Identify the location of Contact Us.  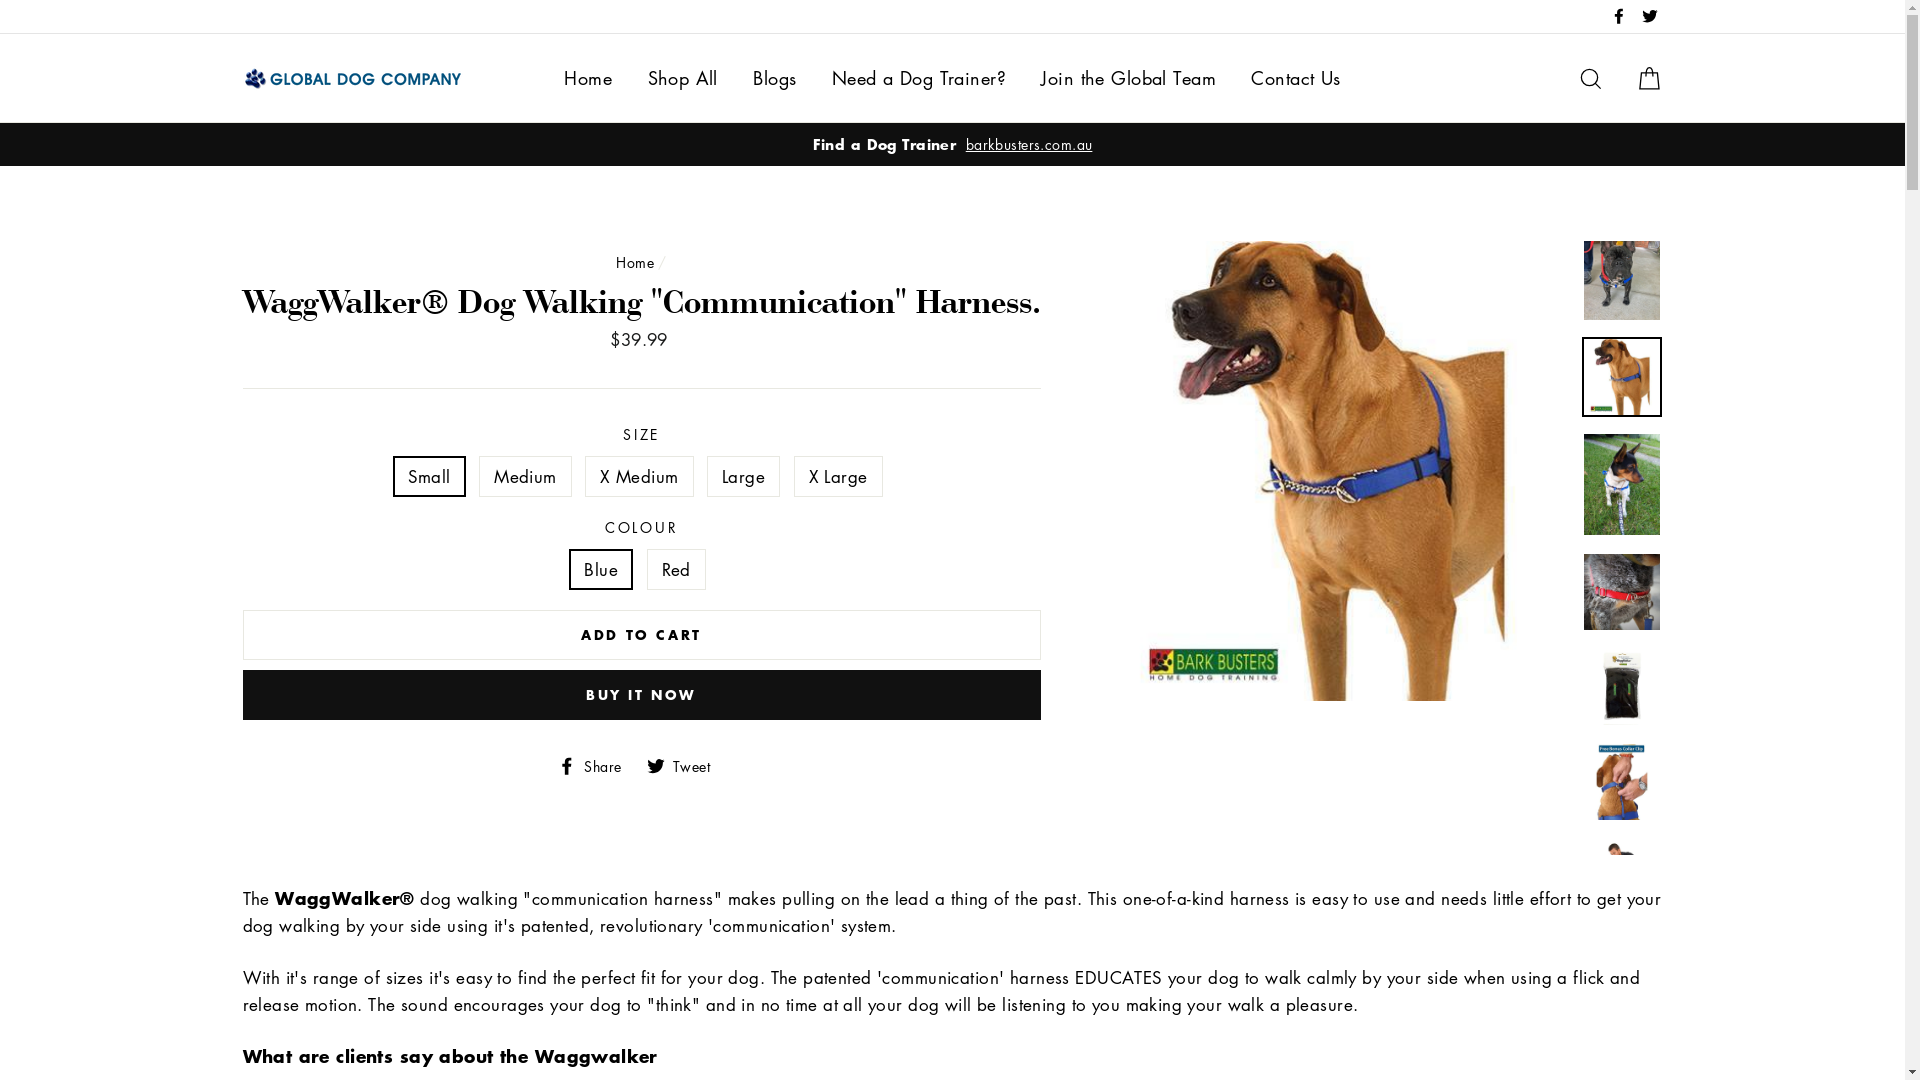
(1296, 78).